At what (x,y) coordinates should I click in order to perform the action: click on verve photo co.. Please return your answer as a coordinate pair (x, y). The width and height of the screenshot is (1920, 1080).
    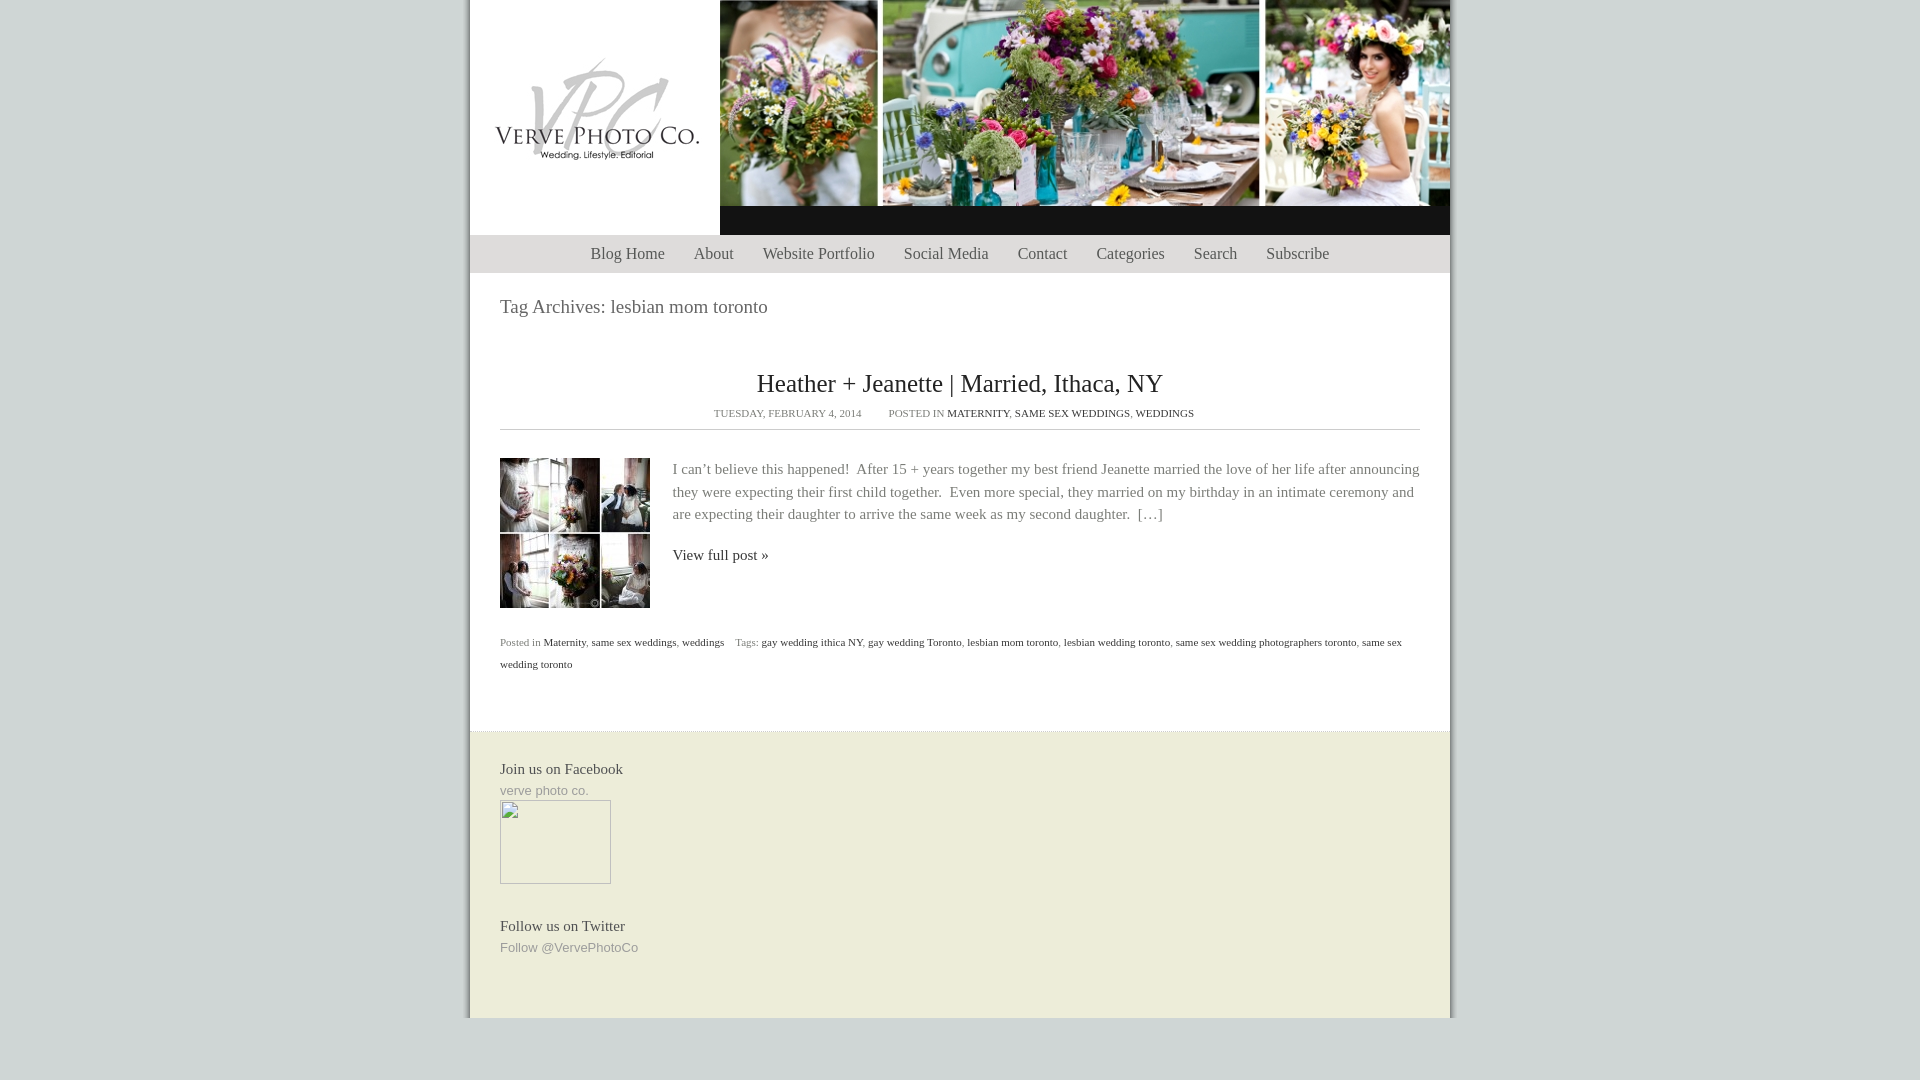
    Looking at the image, I should click on (544, 790).